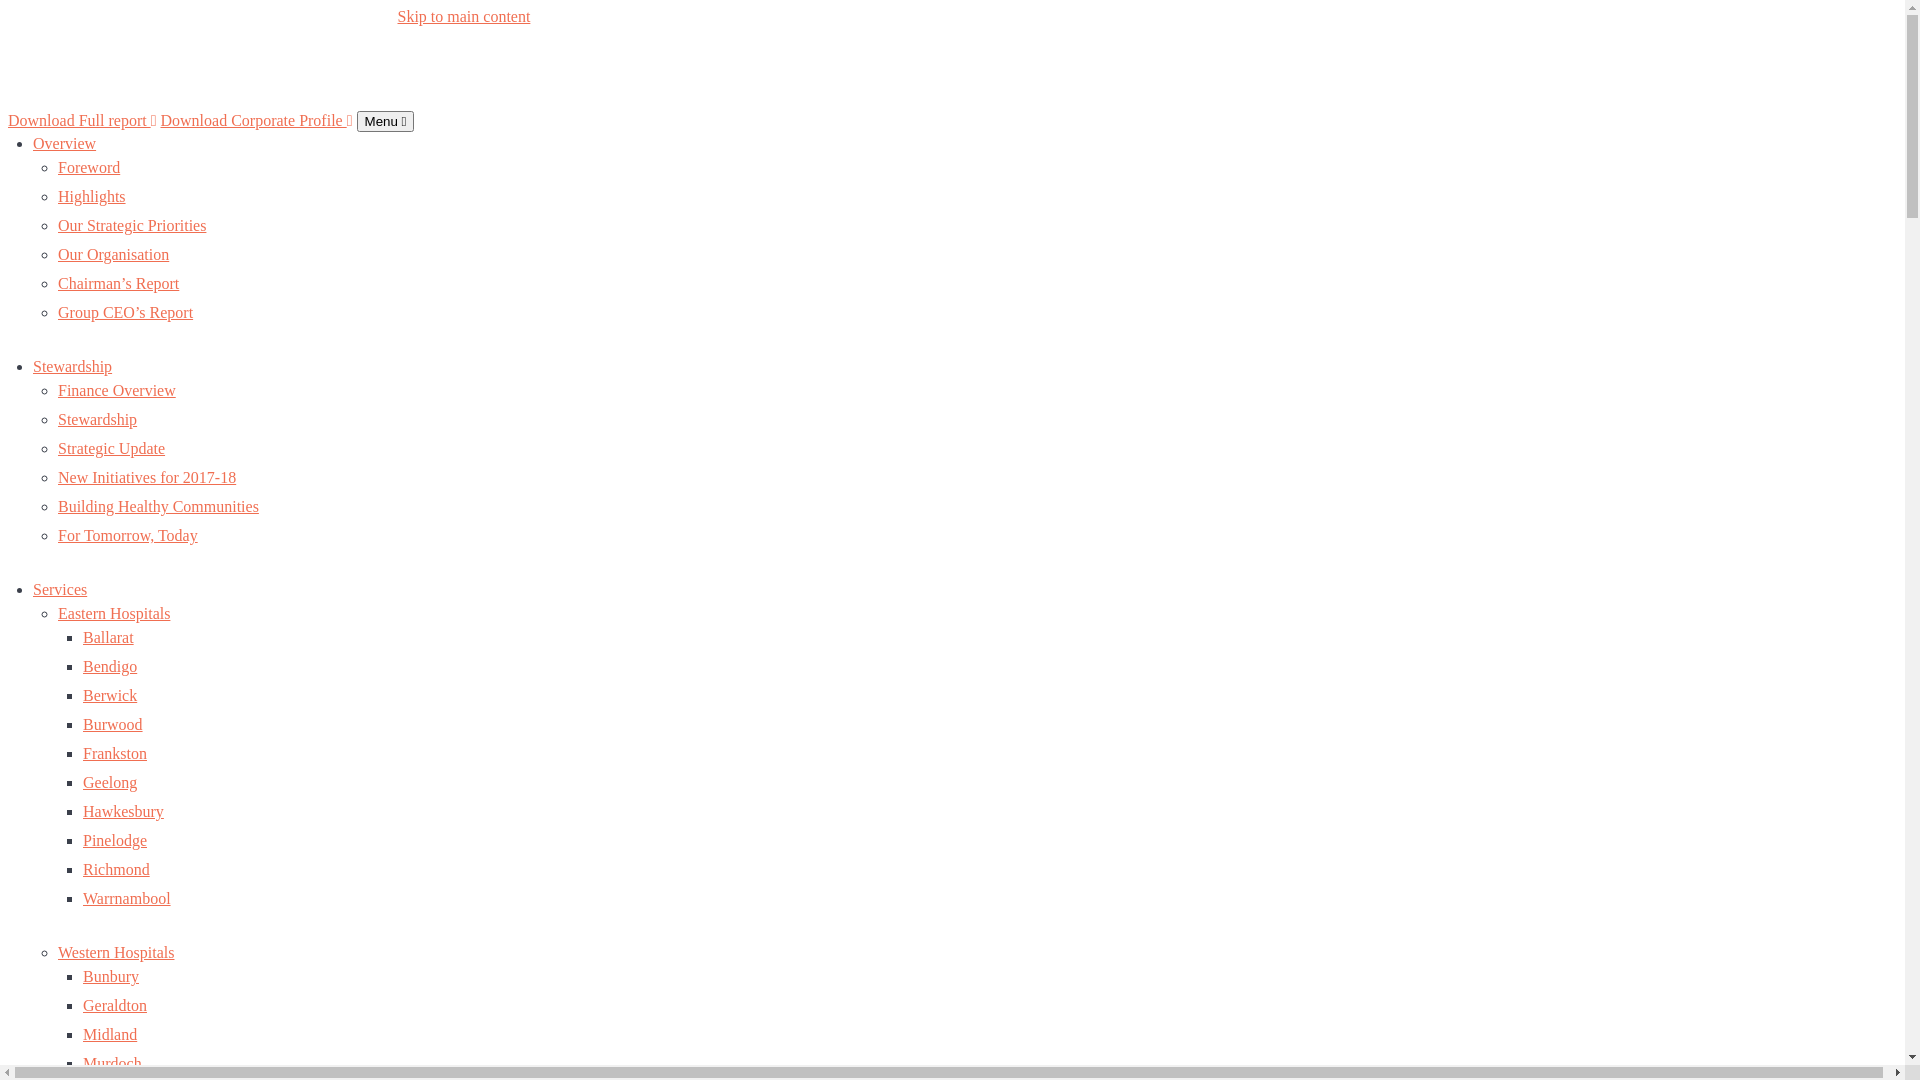 This screenshot has height=1080, width=1920. I want to click on Eastern Hospitals, so click(114, 614).